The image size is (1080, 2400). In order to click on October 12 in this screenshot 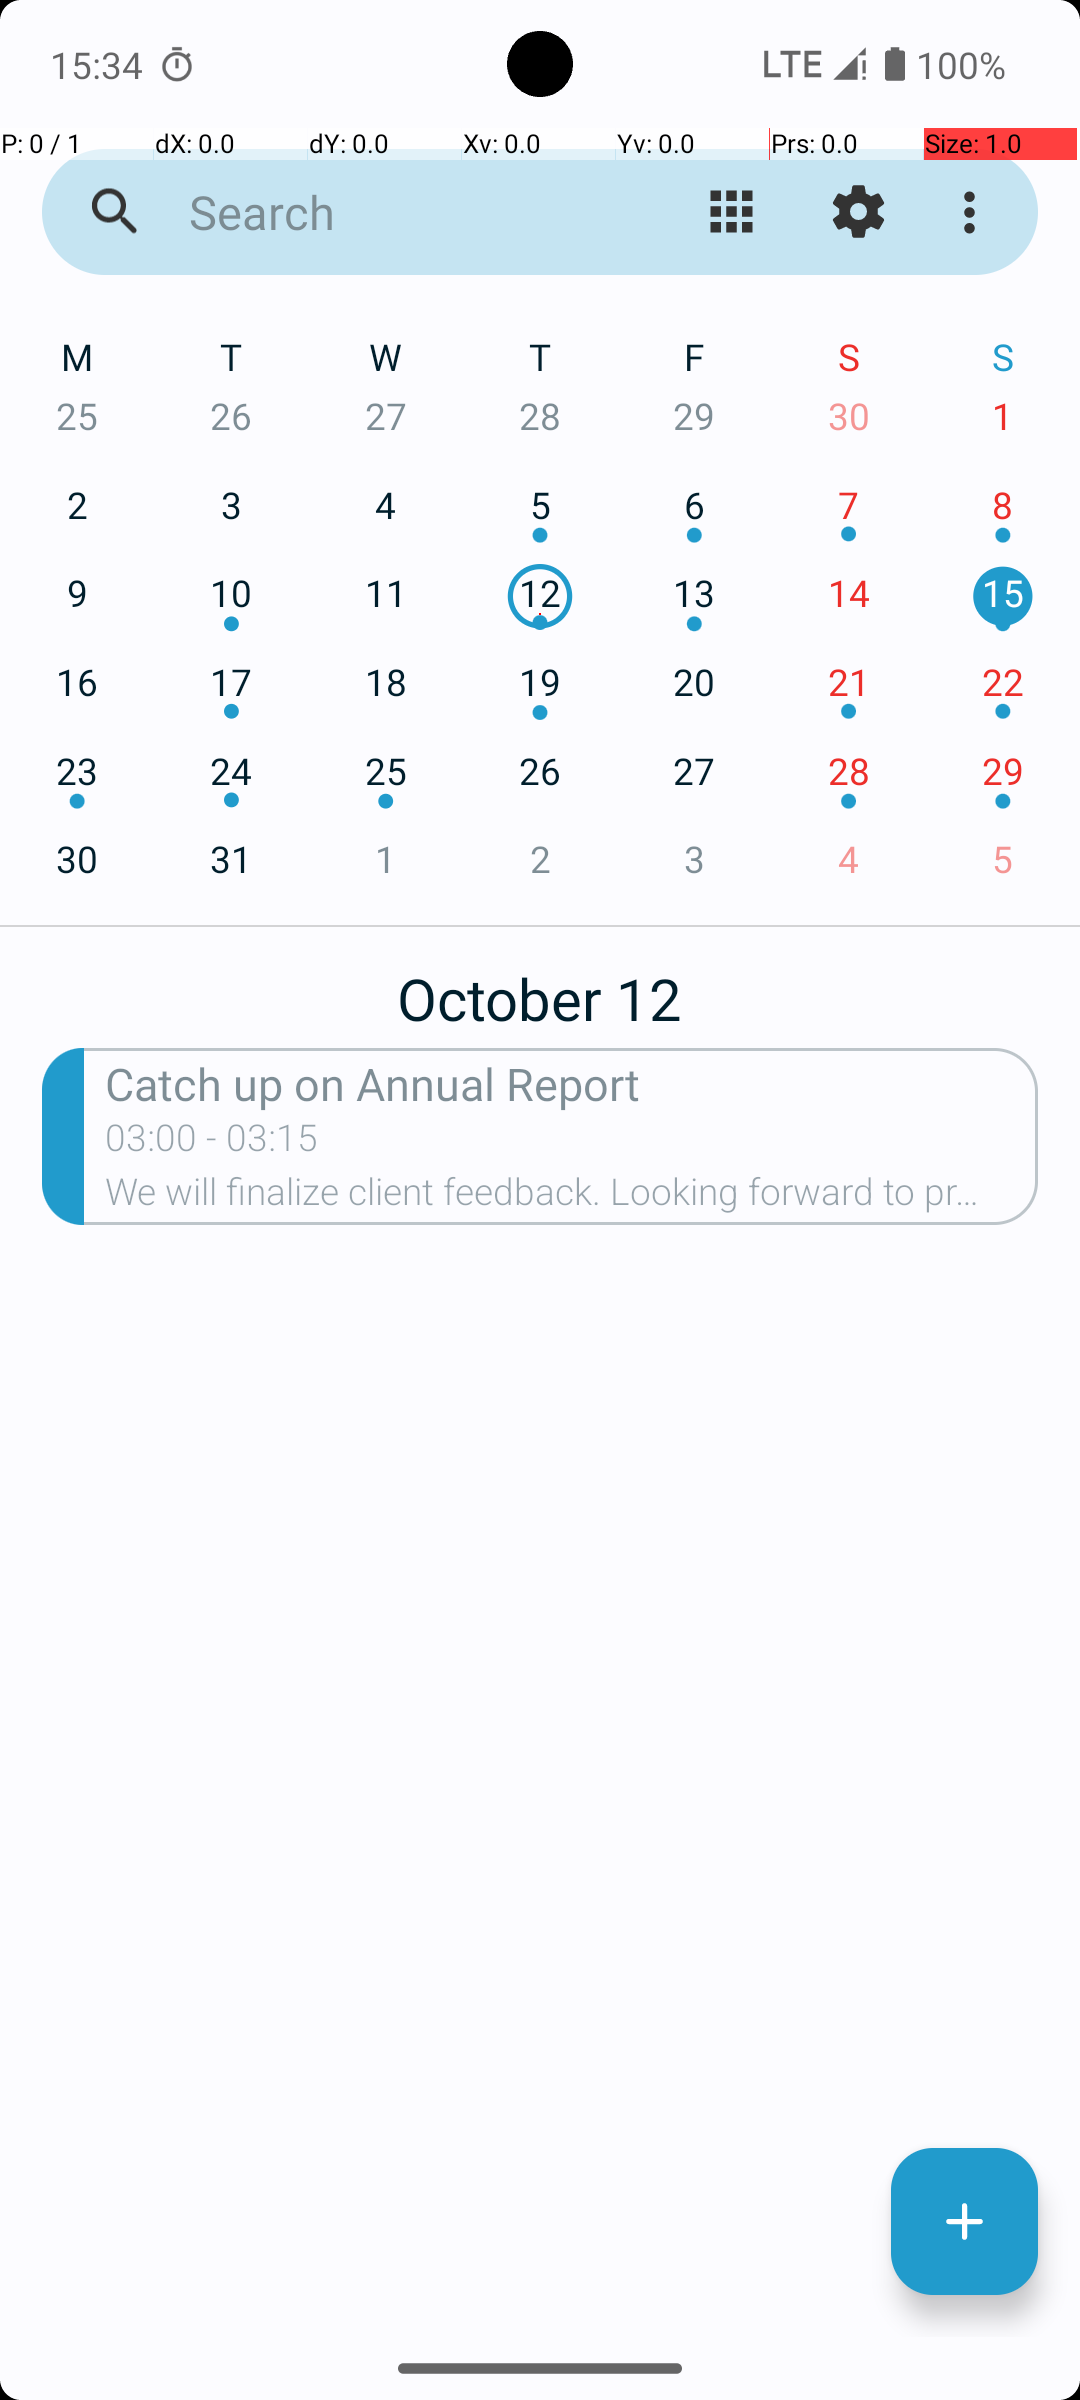, I will do `click(540, 988)`.